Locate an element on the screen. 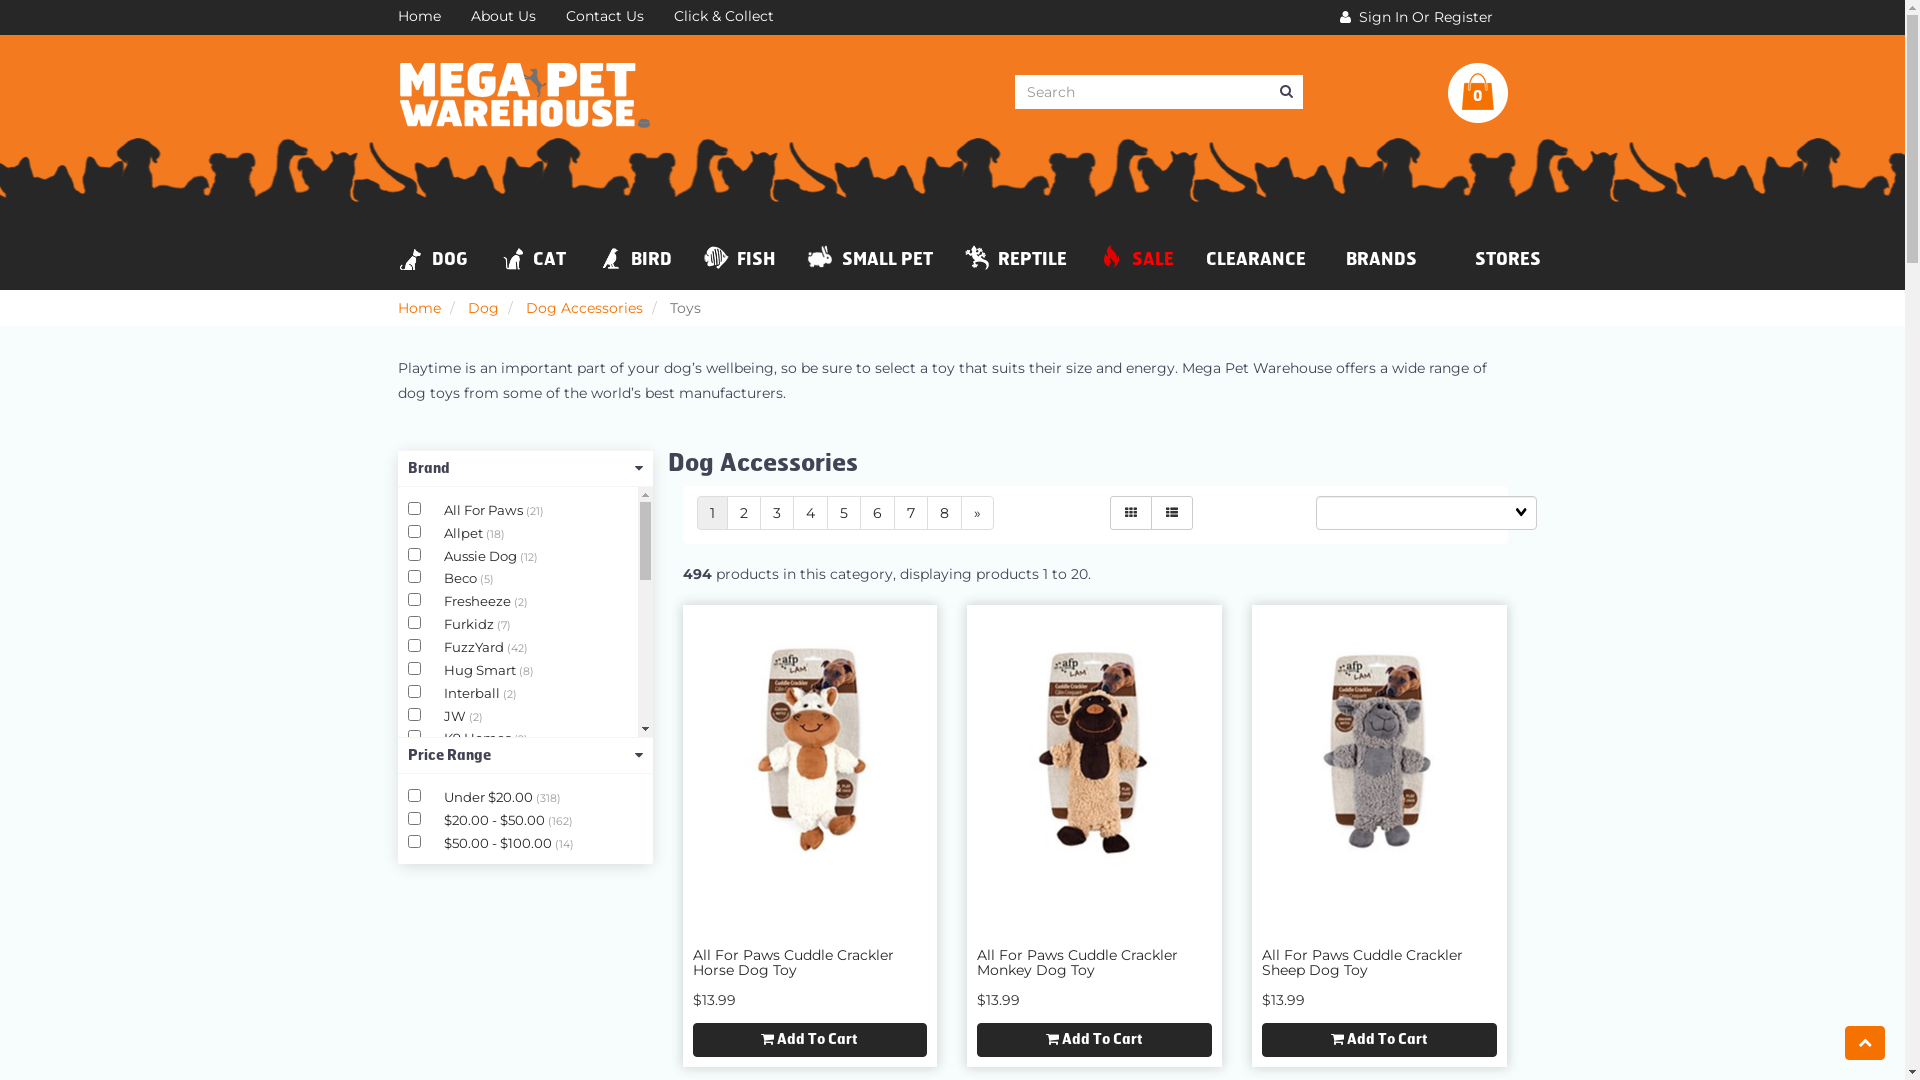 This screenshot has width=1920, height=1080. Rogz is located at coordinates (462, 967).